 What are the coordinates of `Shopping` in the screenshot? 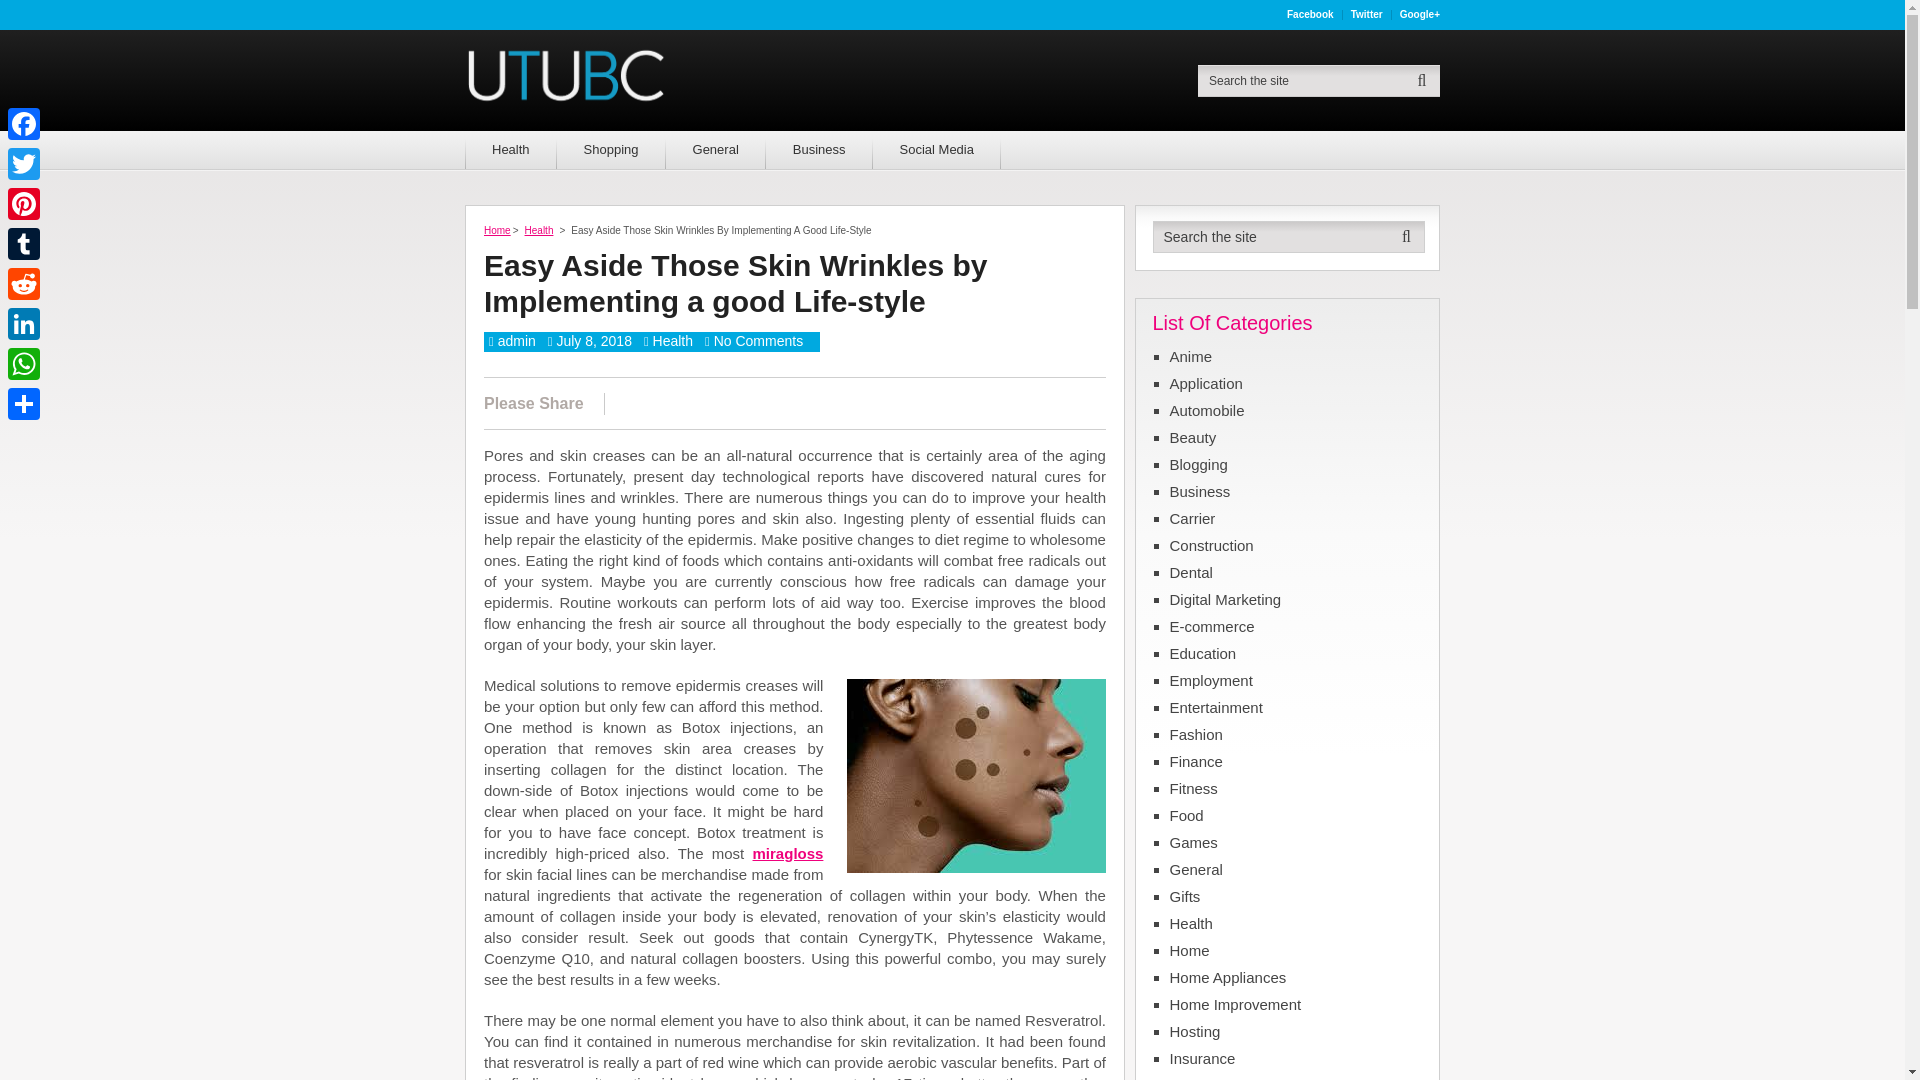 It's located at (611, 149).